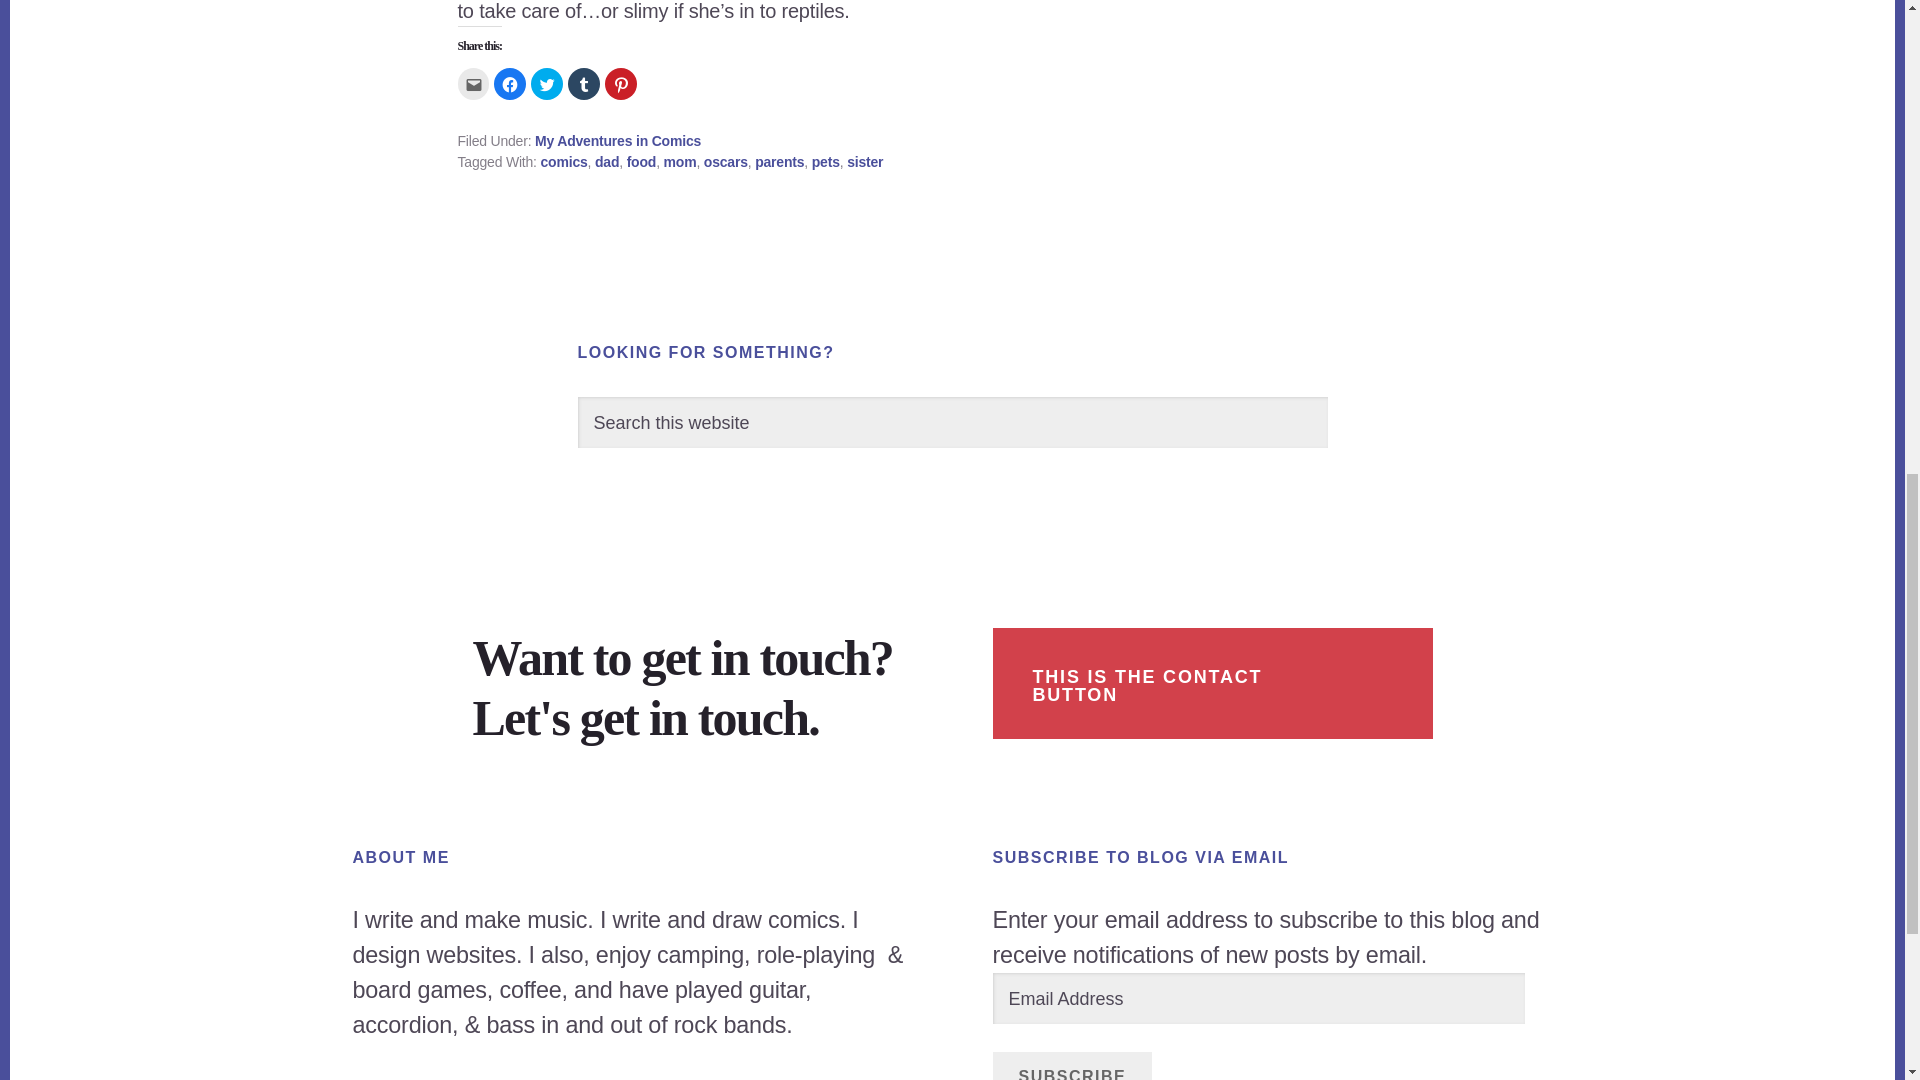 This screenshot has width=1920, height=1080. What do you see at coordinates (1072, 1066) in the screenshot?
I see `SUBSCRIBE` at bounding box center [1072, 1066].